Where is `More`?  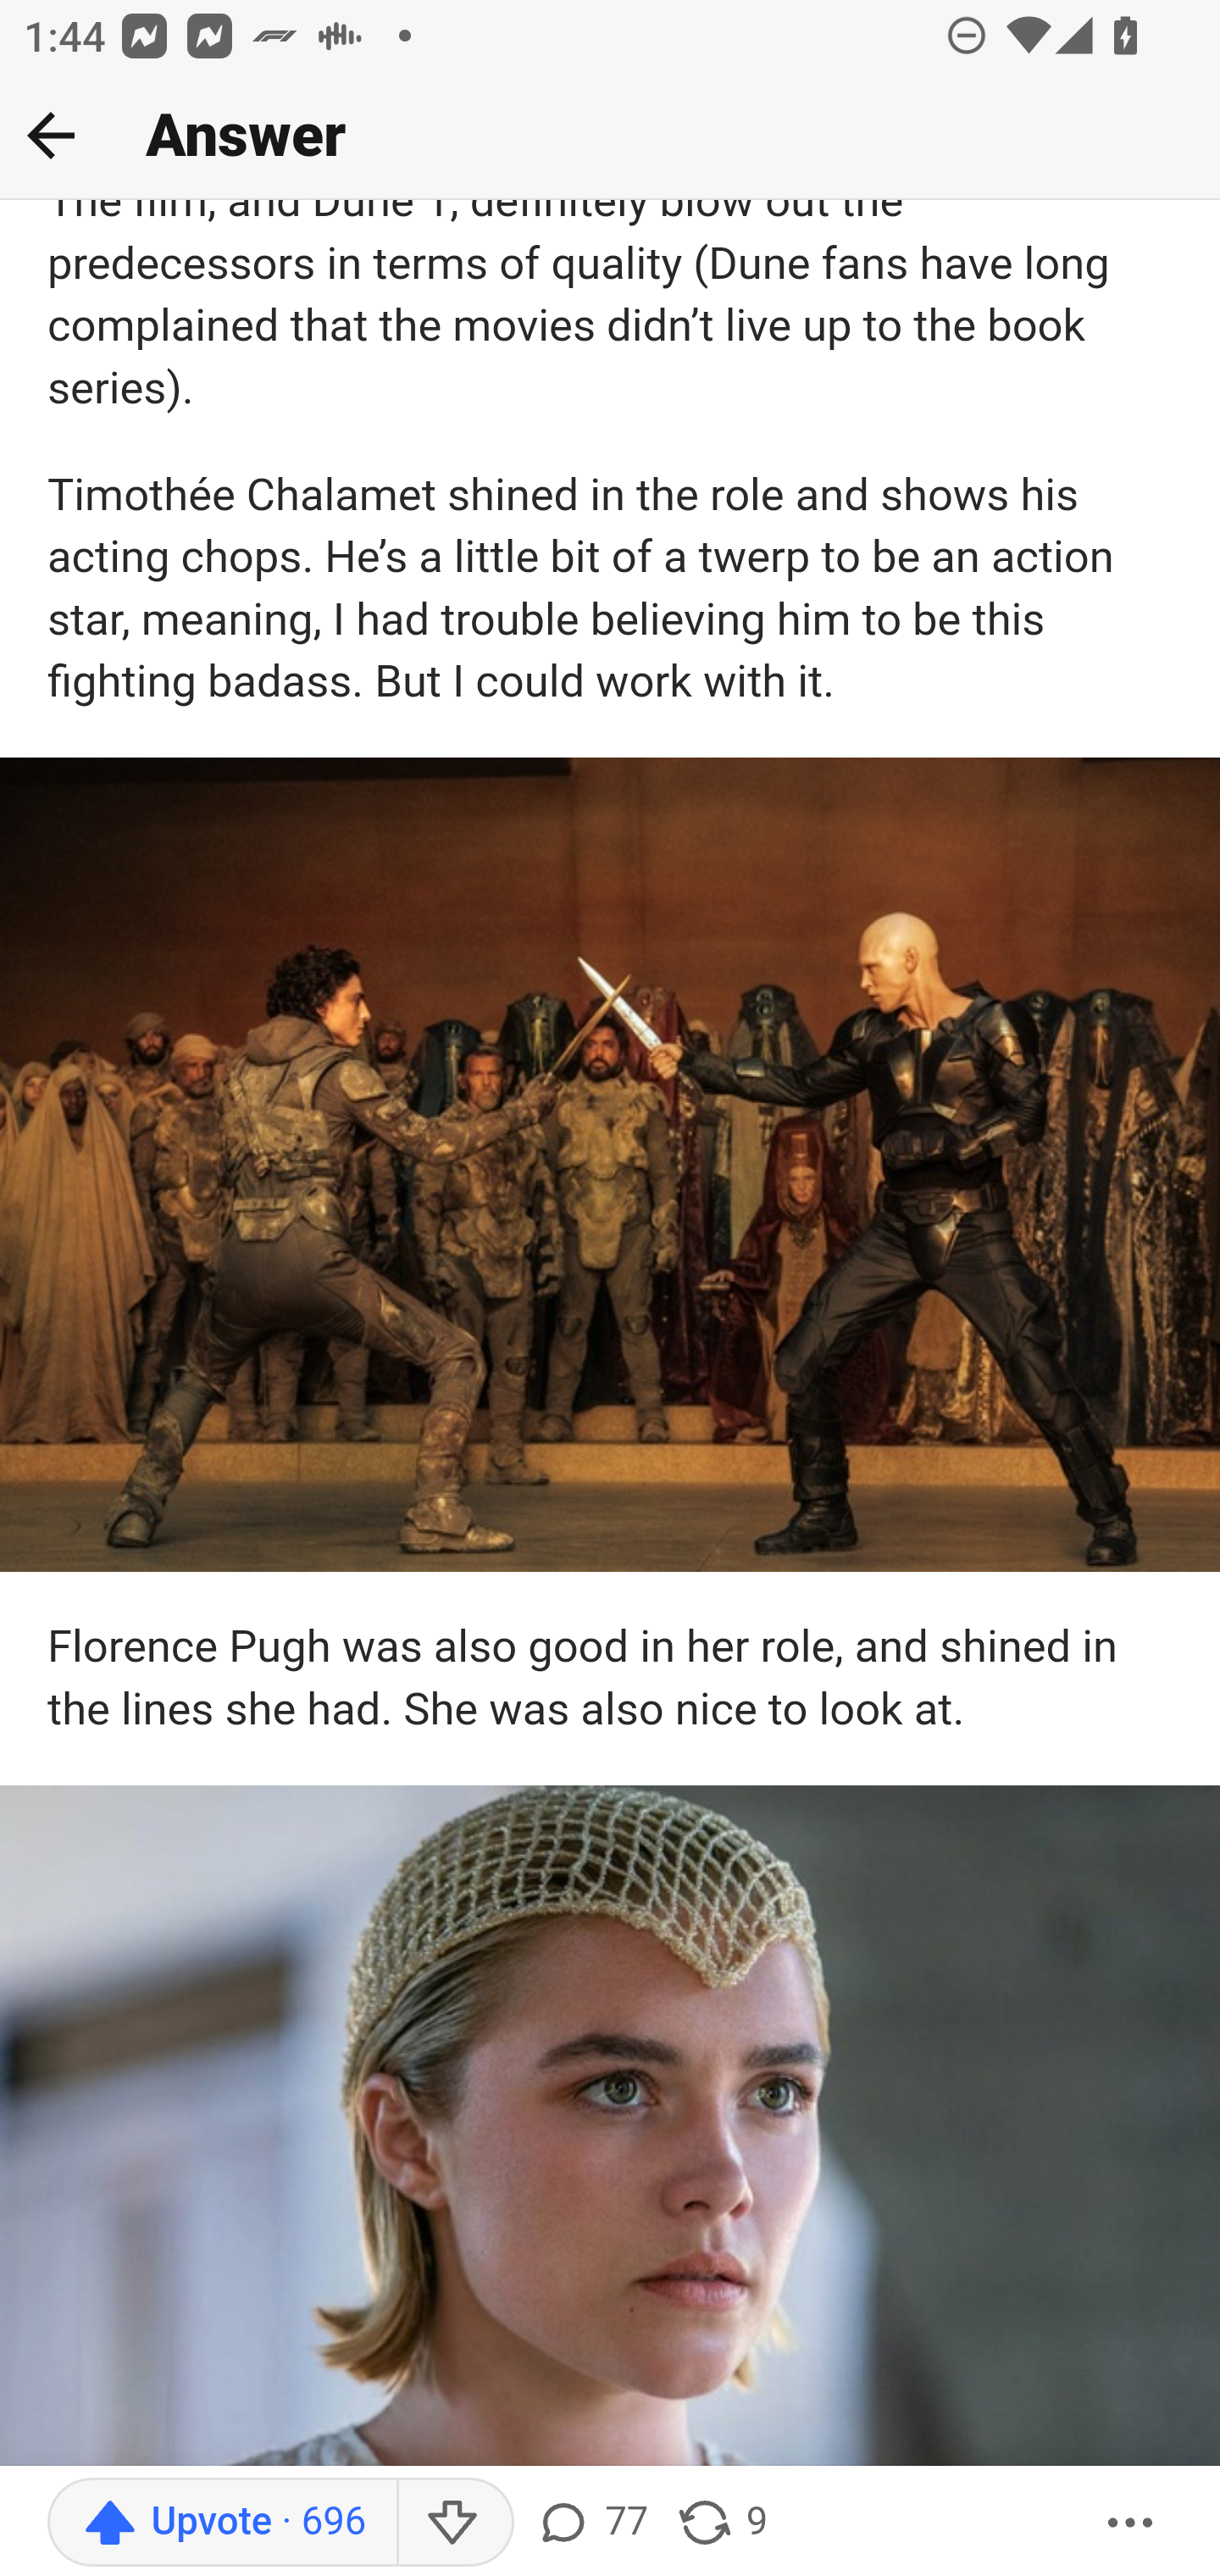 More is located at coordinates (1131, 2523).